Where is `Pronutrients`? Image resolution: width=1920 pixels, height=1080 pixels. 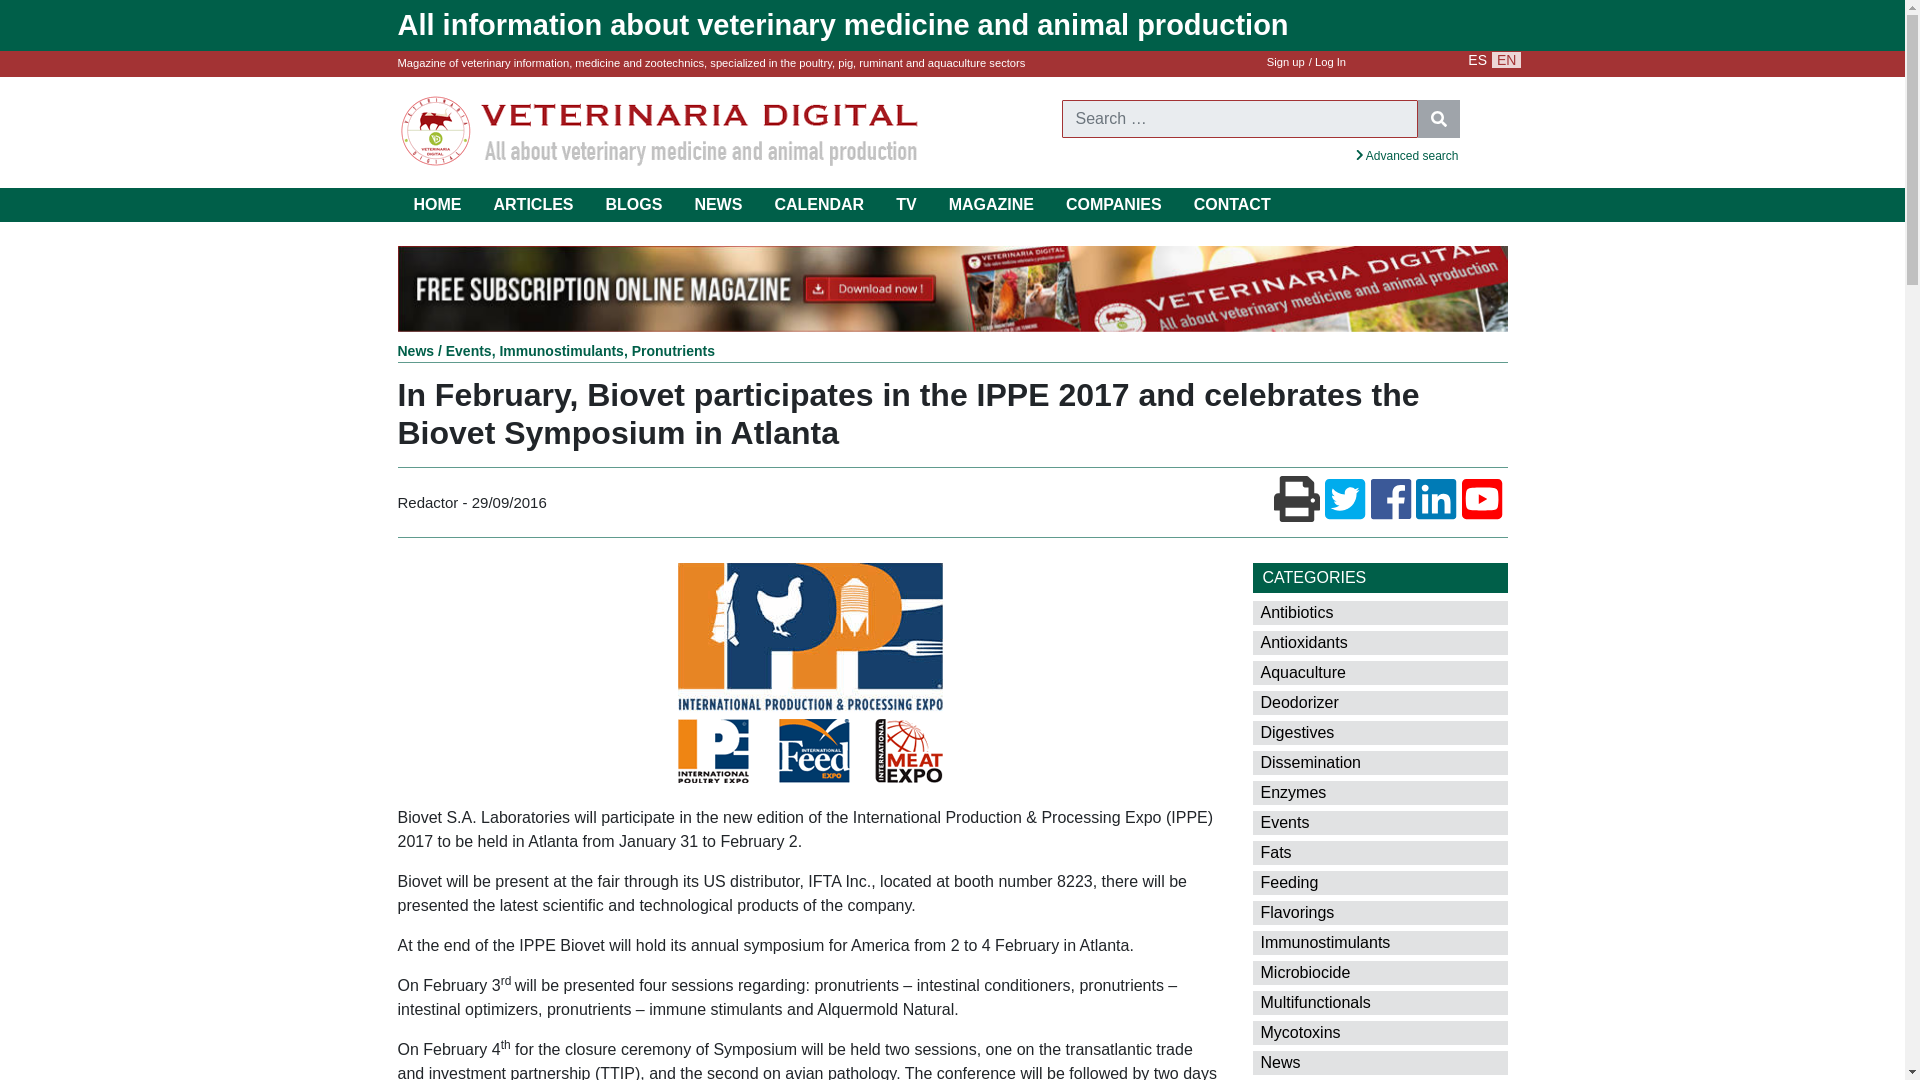
Pronutrients is located at coordinates (672, 350).